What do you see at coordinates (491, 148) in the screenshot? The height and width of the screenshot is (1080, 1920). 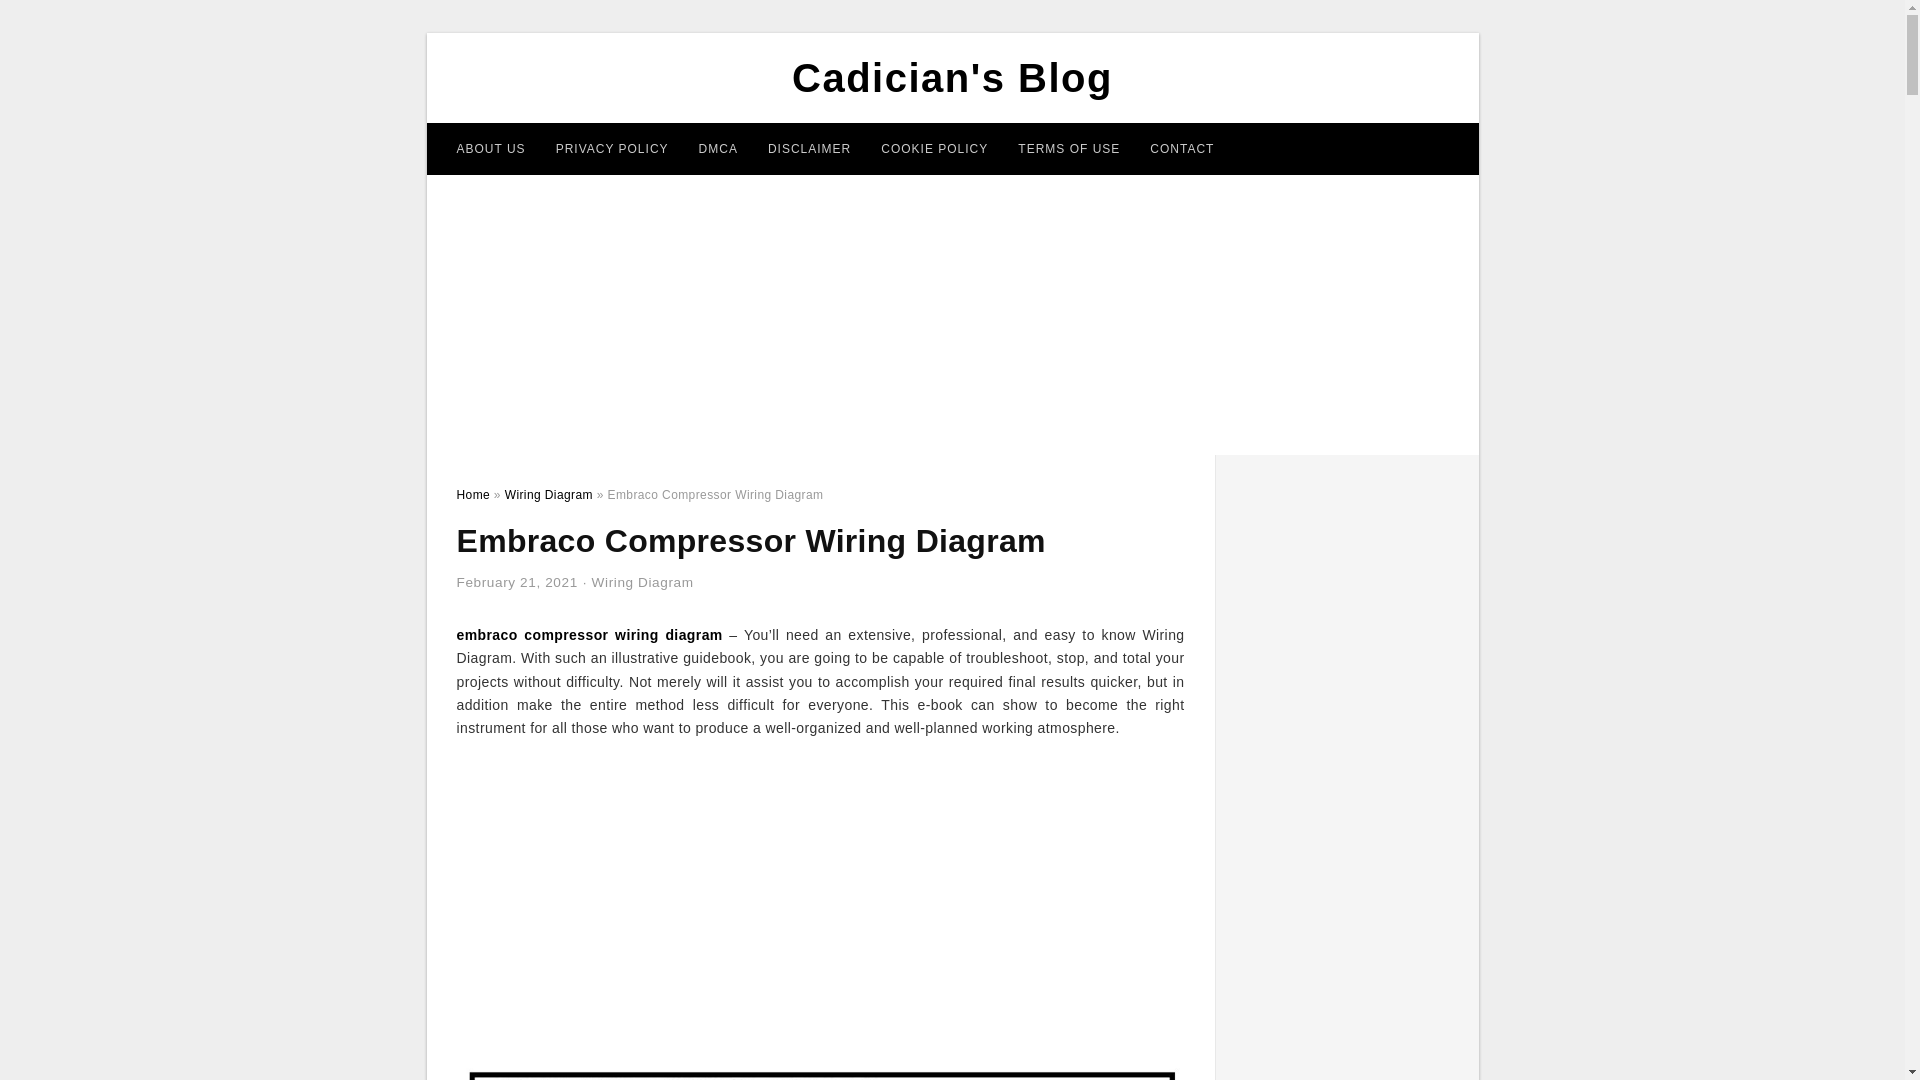 I see `ABOUT US` at bounding box center [491, 148].